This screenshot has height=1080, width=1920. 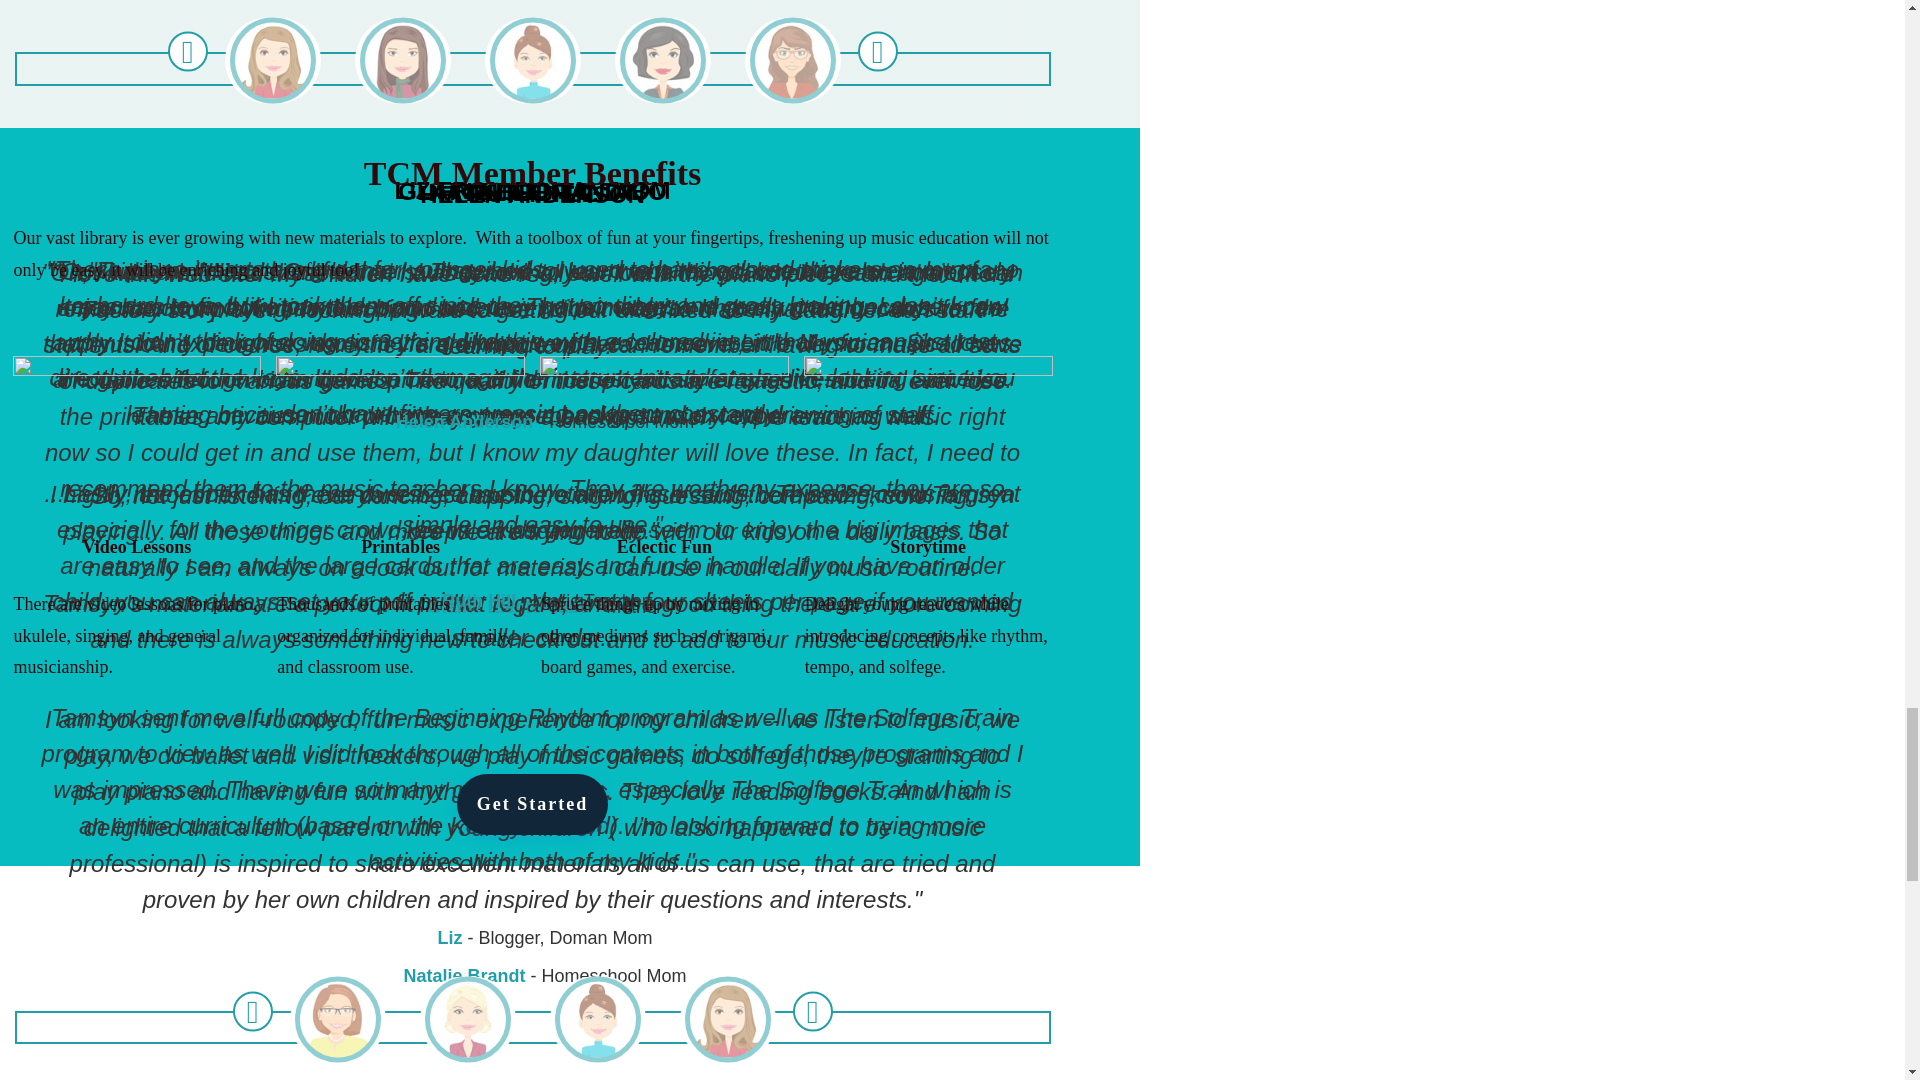 I want to click on andante, so click(x=928, y=432).